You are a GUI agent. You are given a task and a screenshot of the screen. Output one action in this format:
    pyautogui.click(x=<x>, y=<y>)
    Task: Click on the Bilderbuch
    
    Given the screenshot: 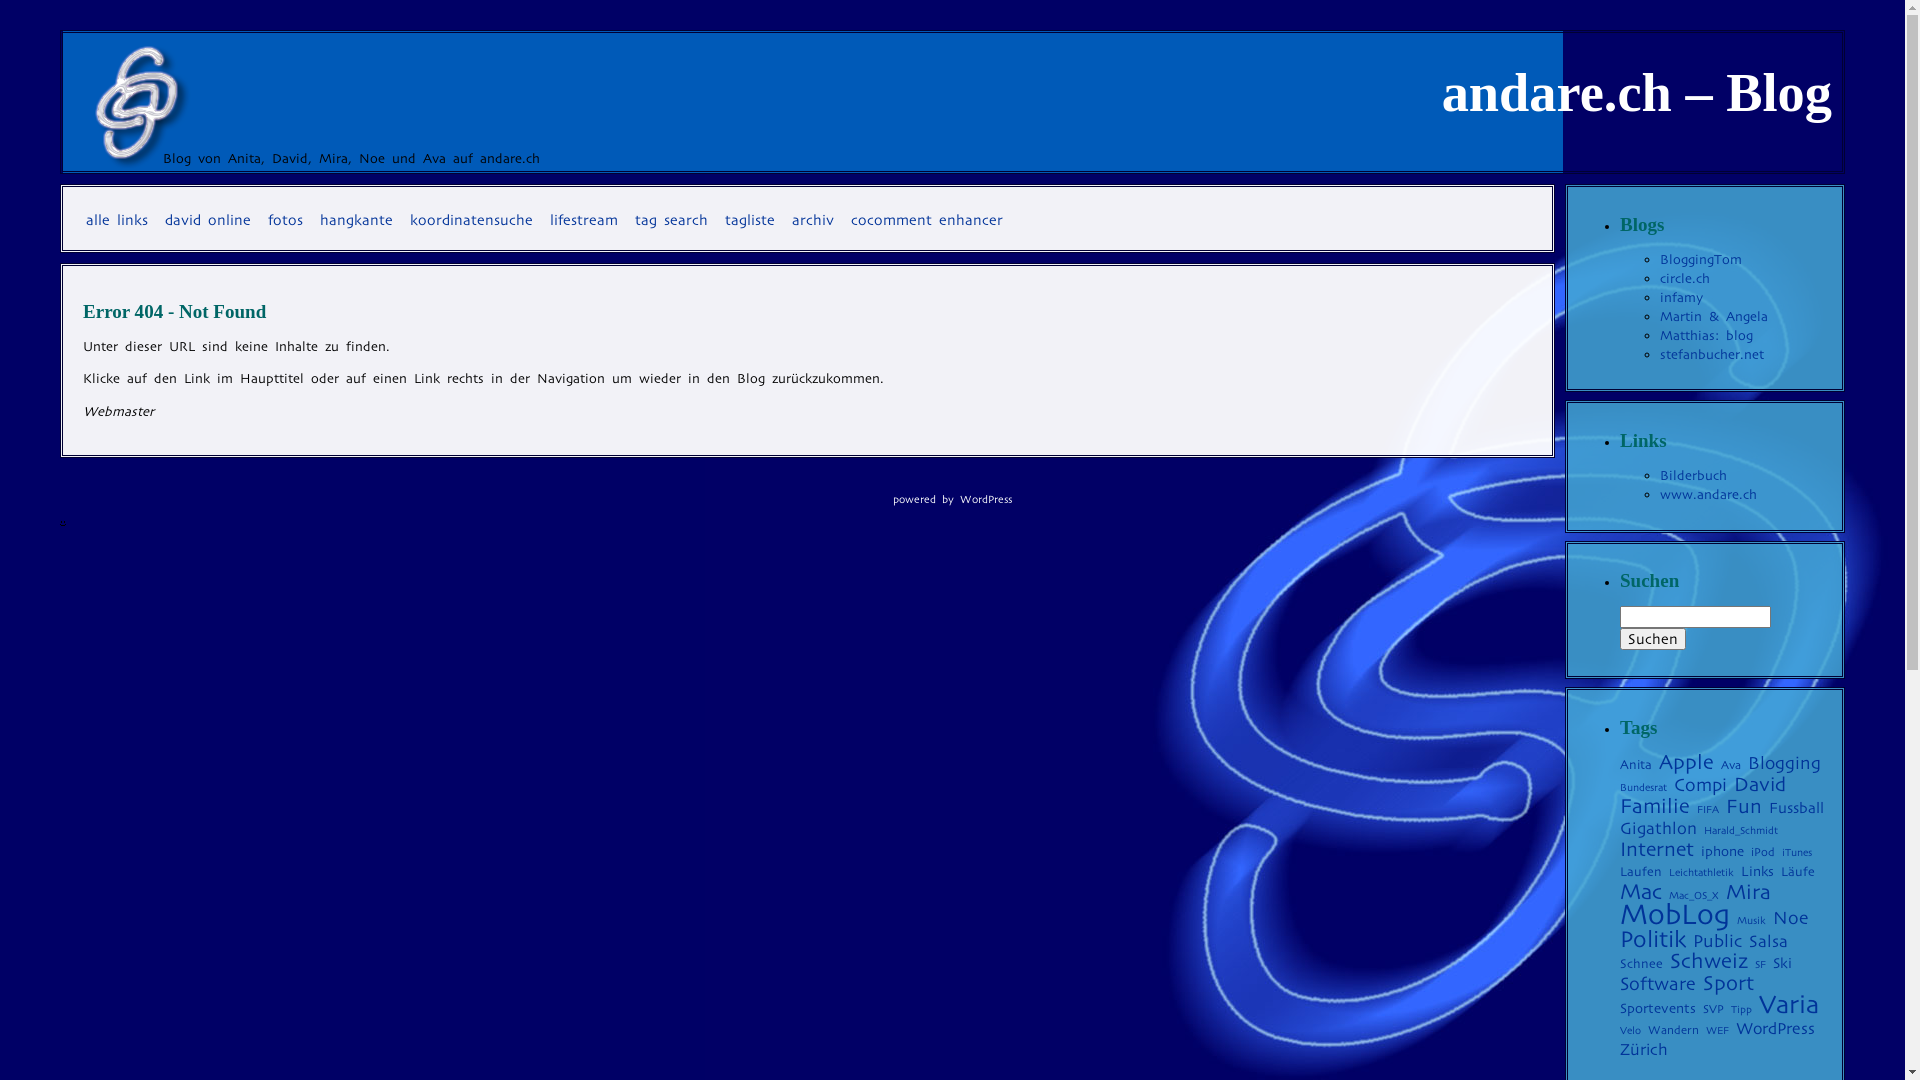 What is the action you would take?
    pyautogui.click(x=1694, y=476)
    